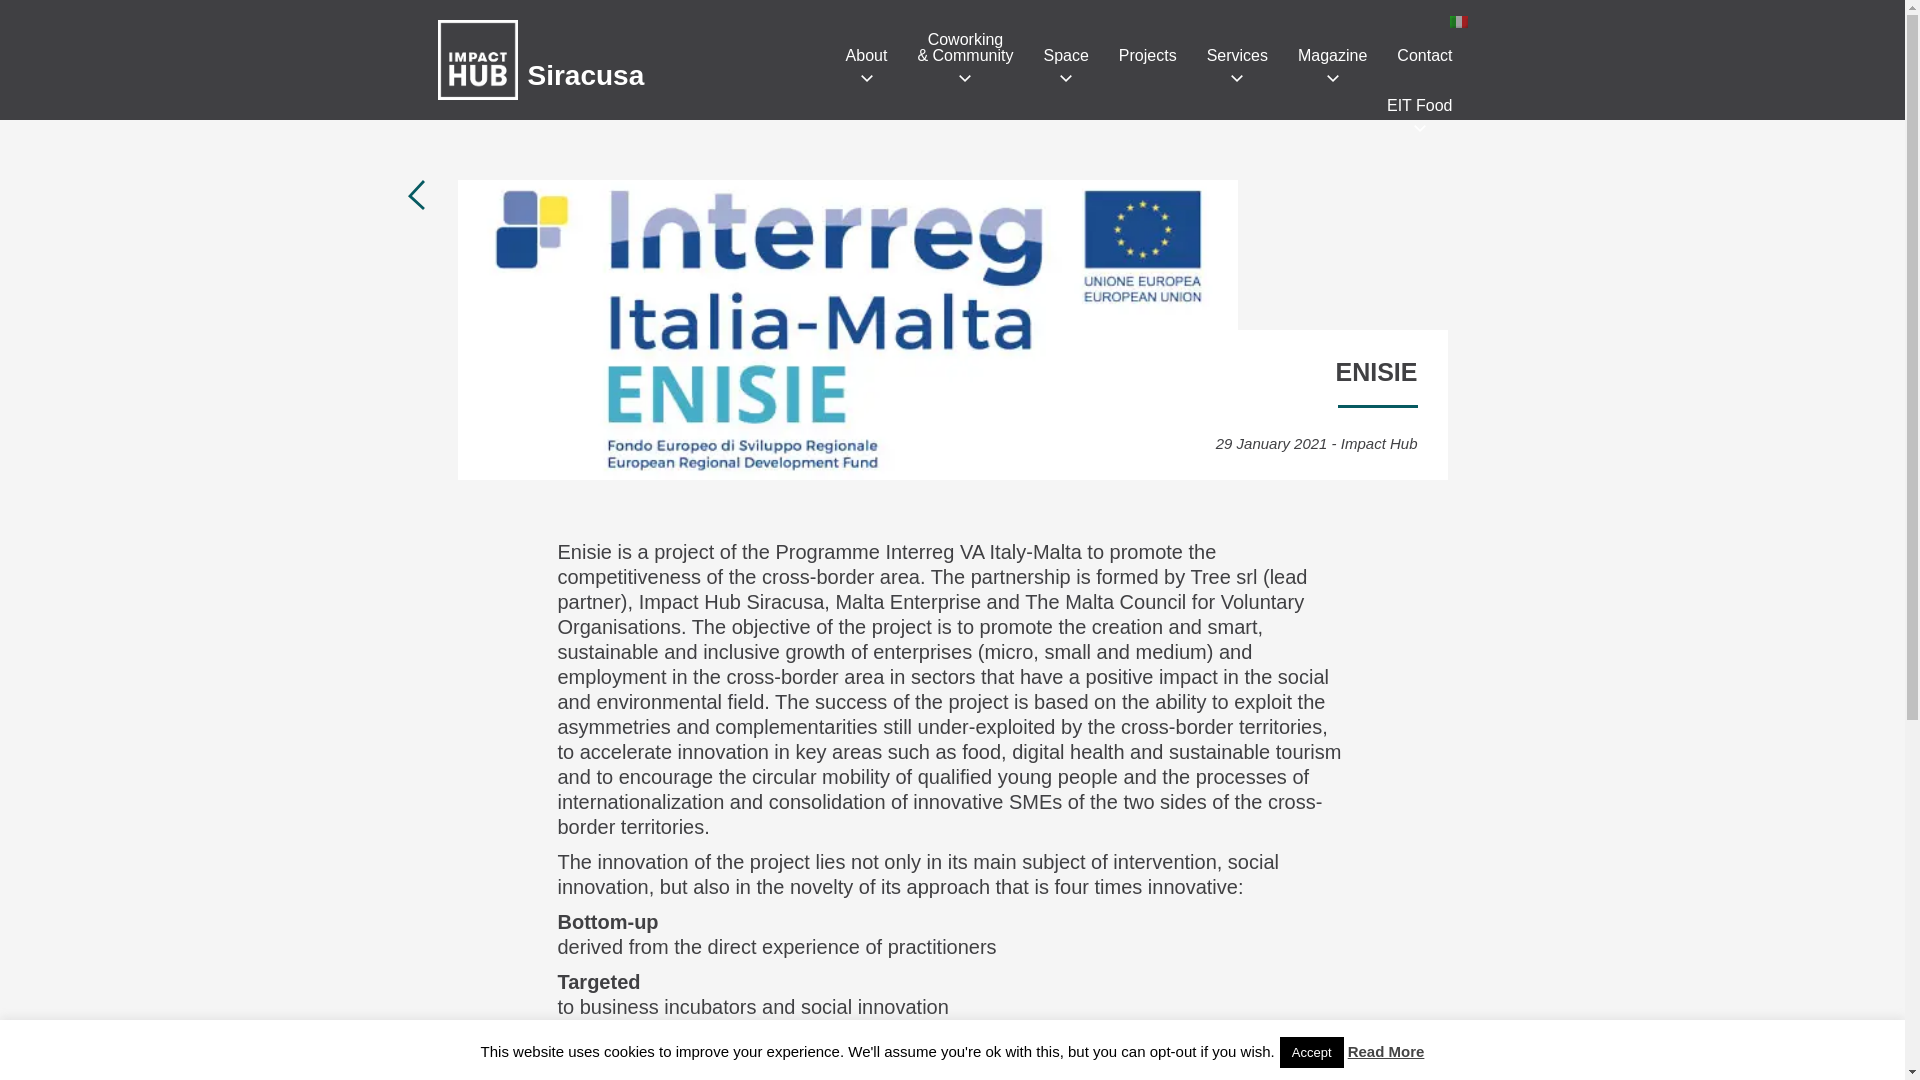  I want to click on Services, so click(1237, 55).